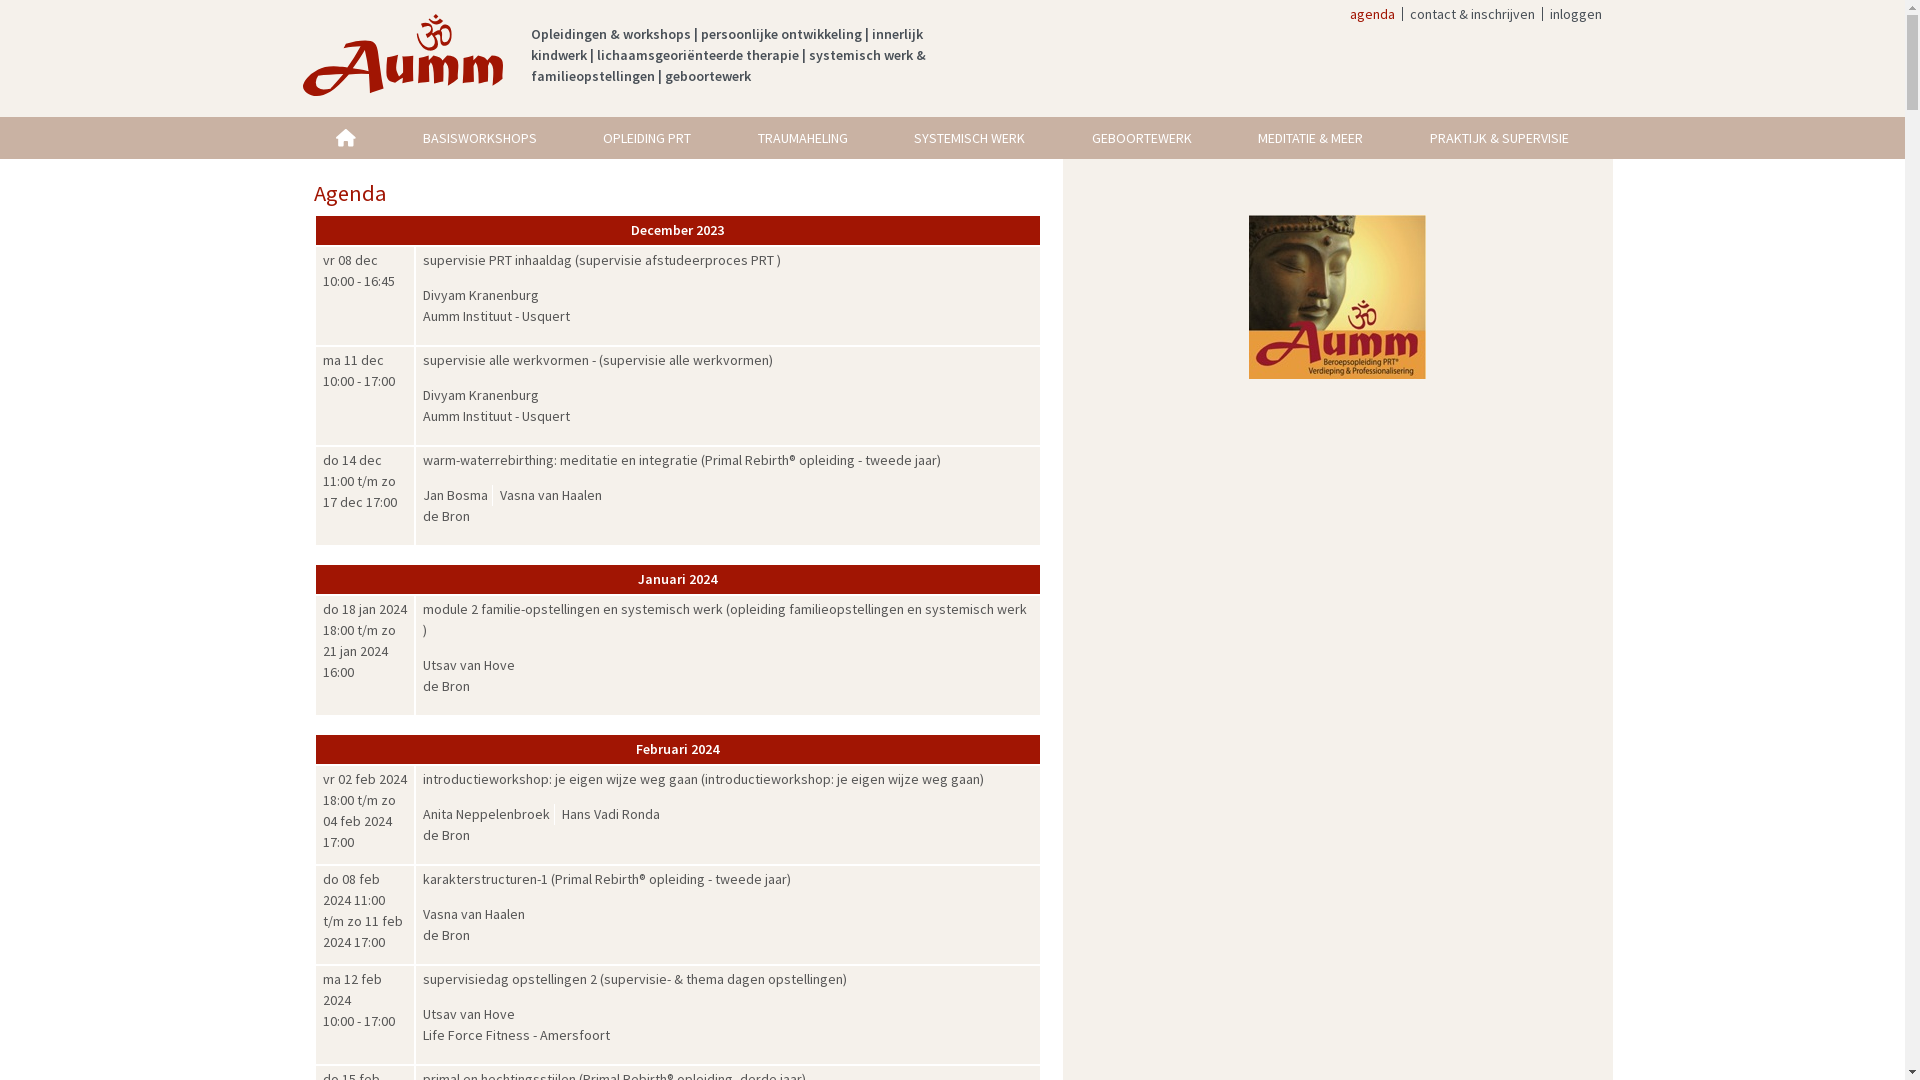 This screenshot has width=1920, height=1080. What do you see at coordinates (446, 516) in the screenshot?
I see `de Bron` at bounding box center [446, 516].